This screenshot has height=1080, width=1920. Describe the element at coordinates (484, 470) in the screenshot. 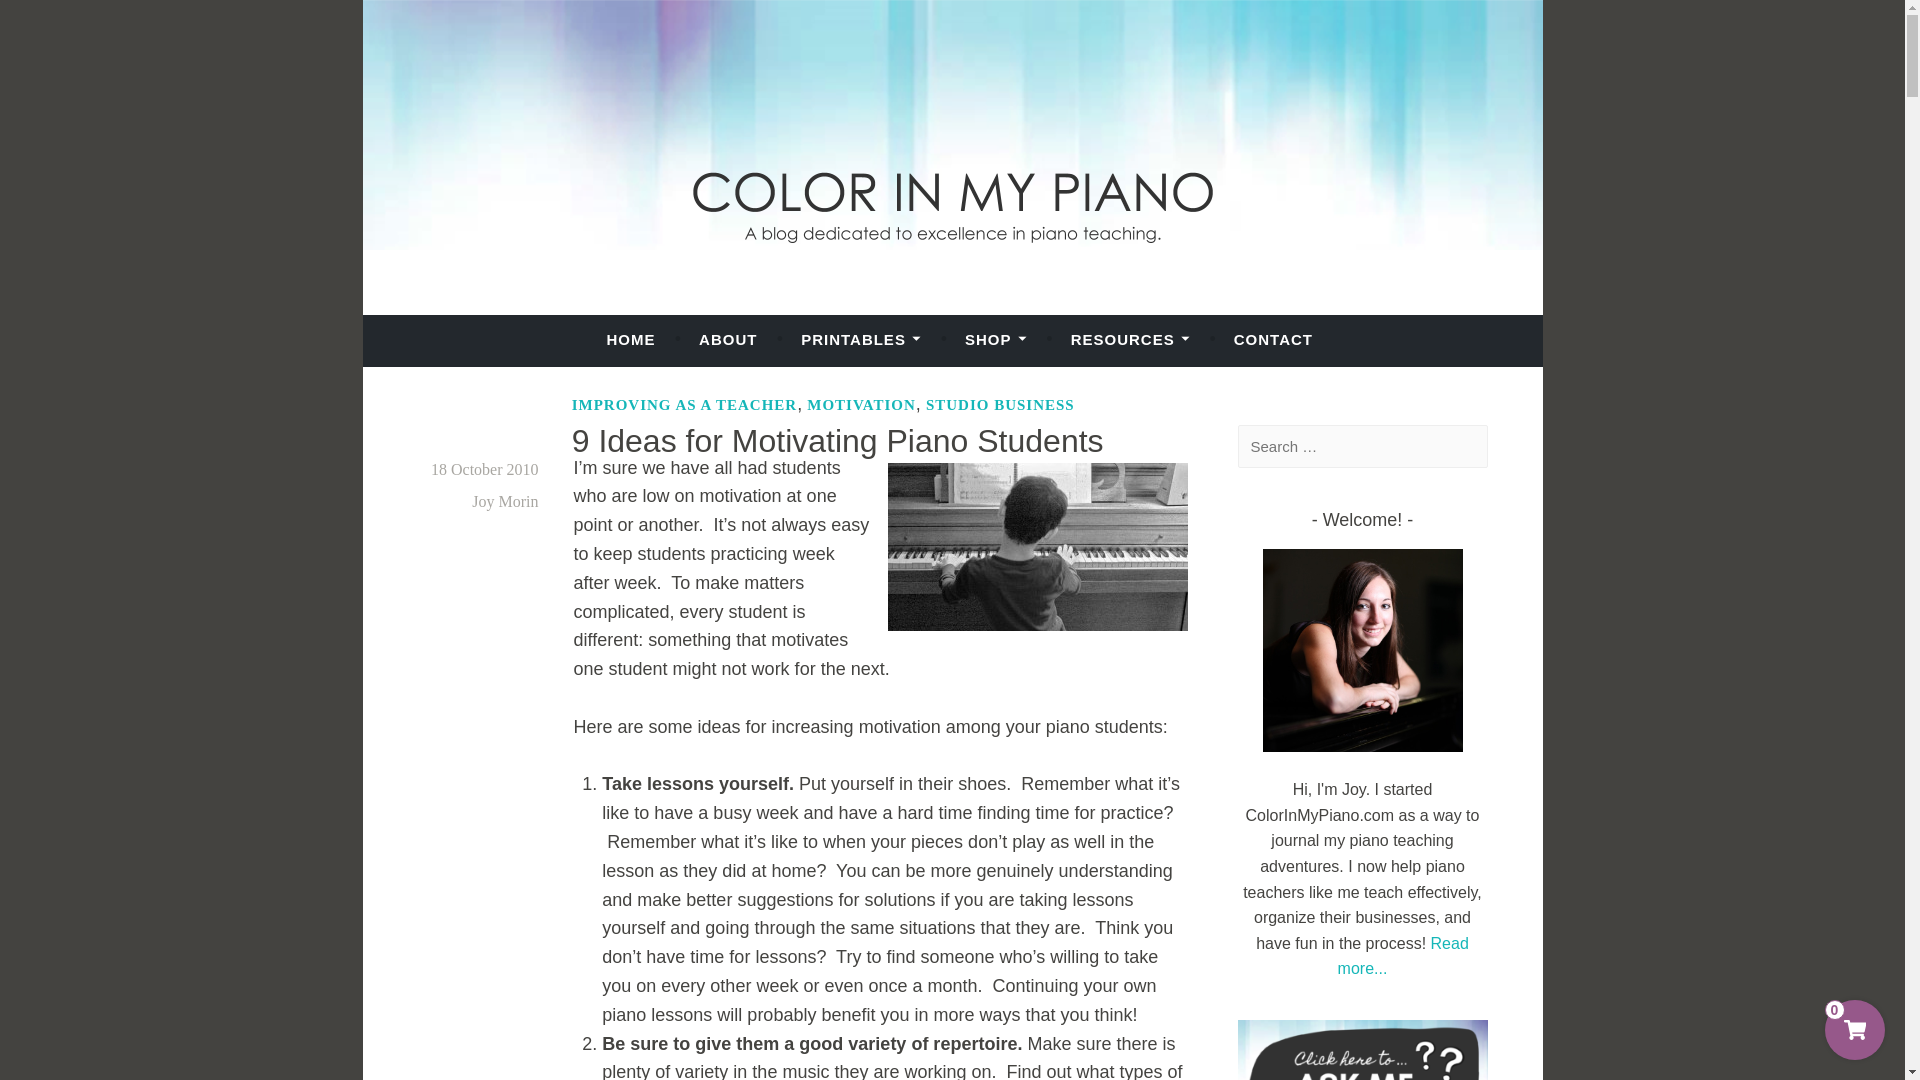

I see `18 October 2010` at that location.